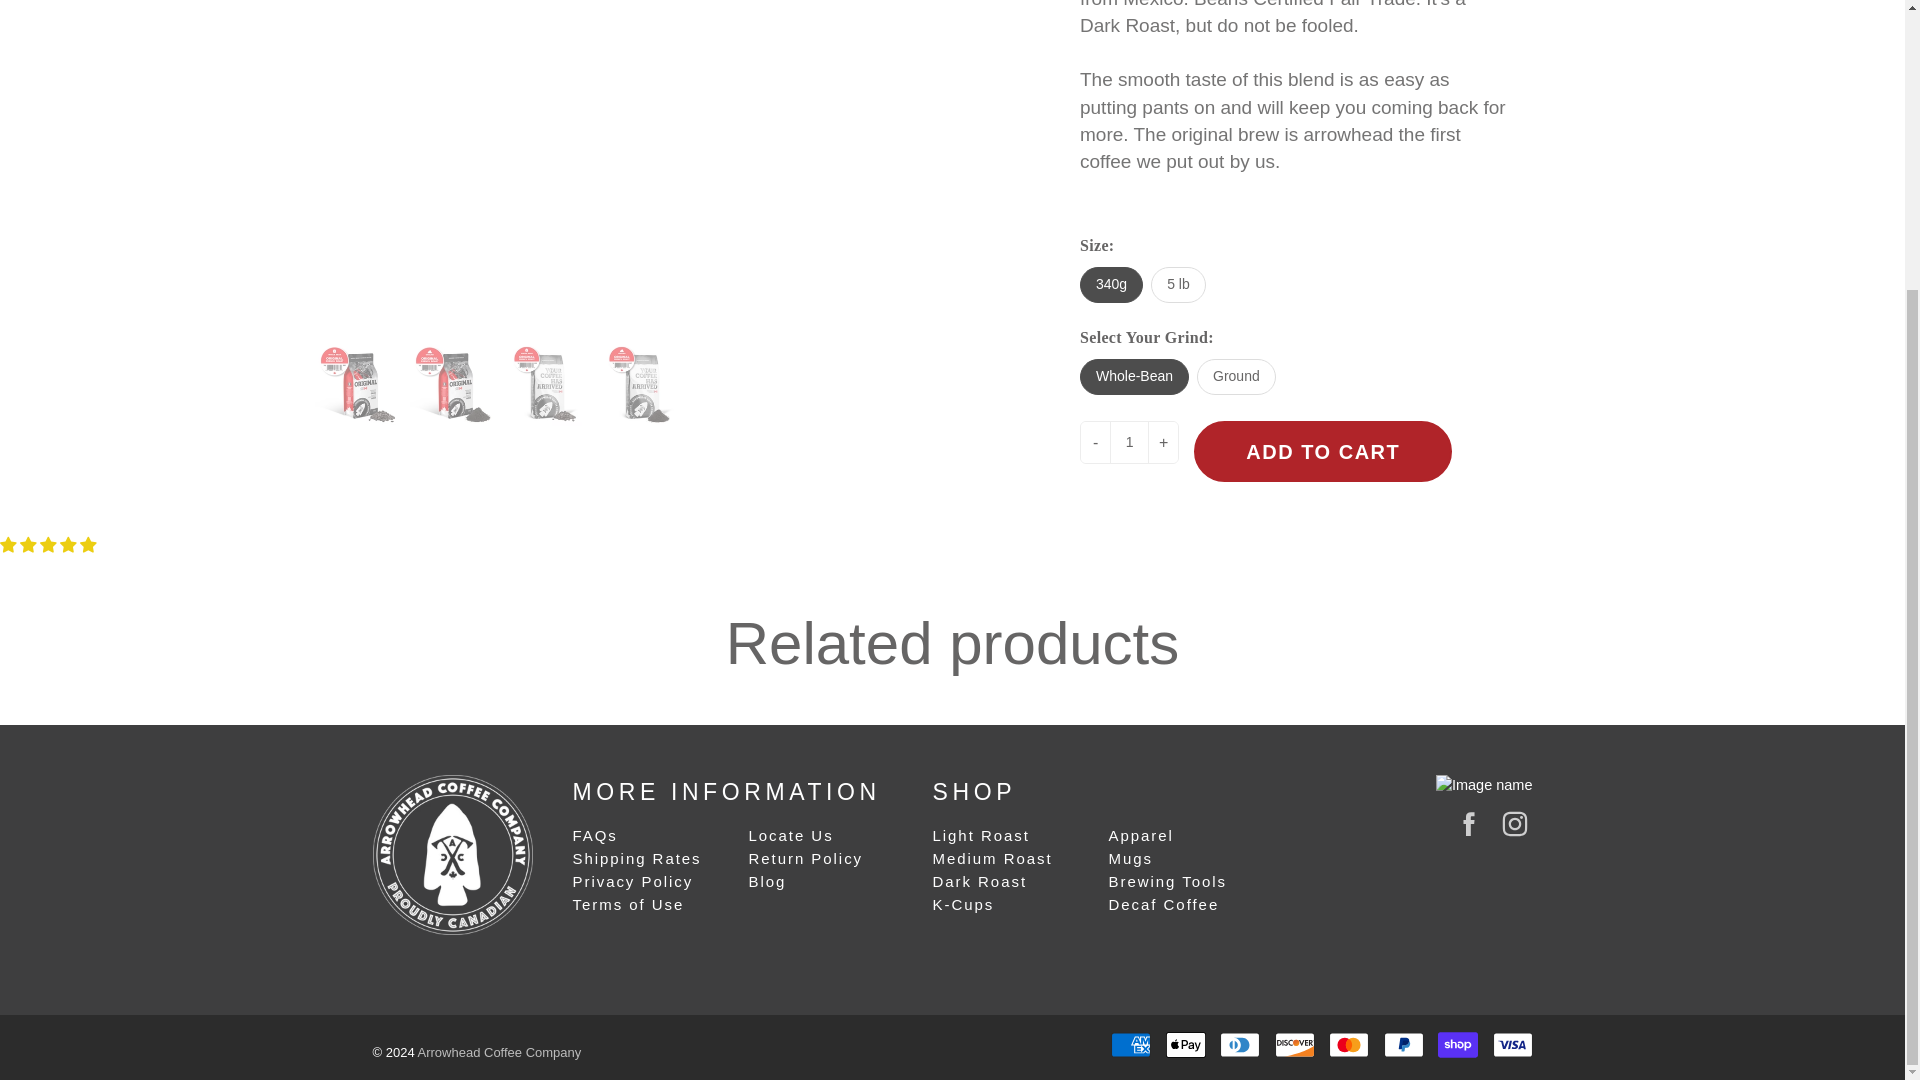  Describe the element at coordinates (1468, 823) in the screenshot. I see `Facebook` at that location.